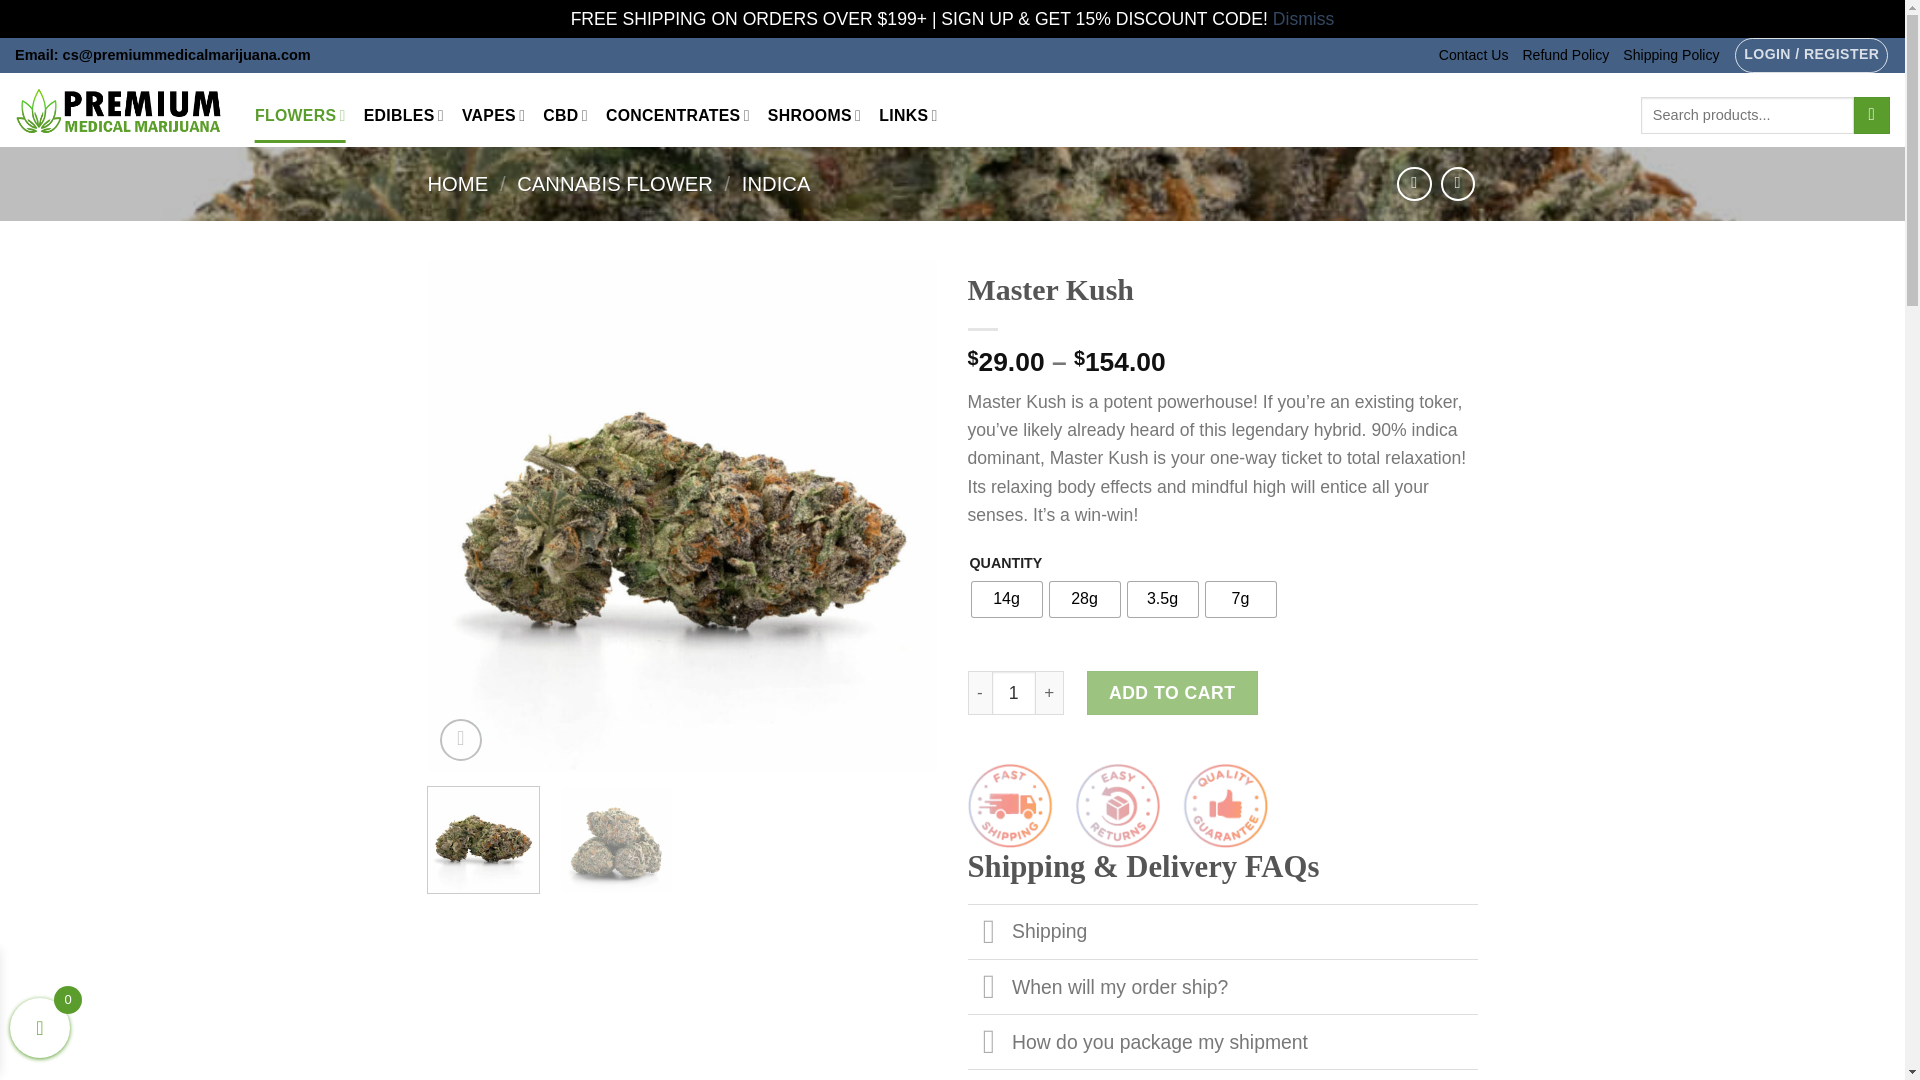 The height and width of the screenshot is (1080, 1920). I want to click on CONCENTRATES, so click(678, 114).